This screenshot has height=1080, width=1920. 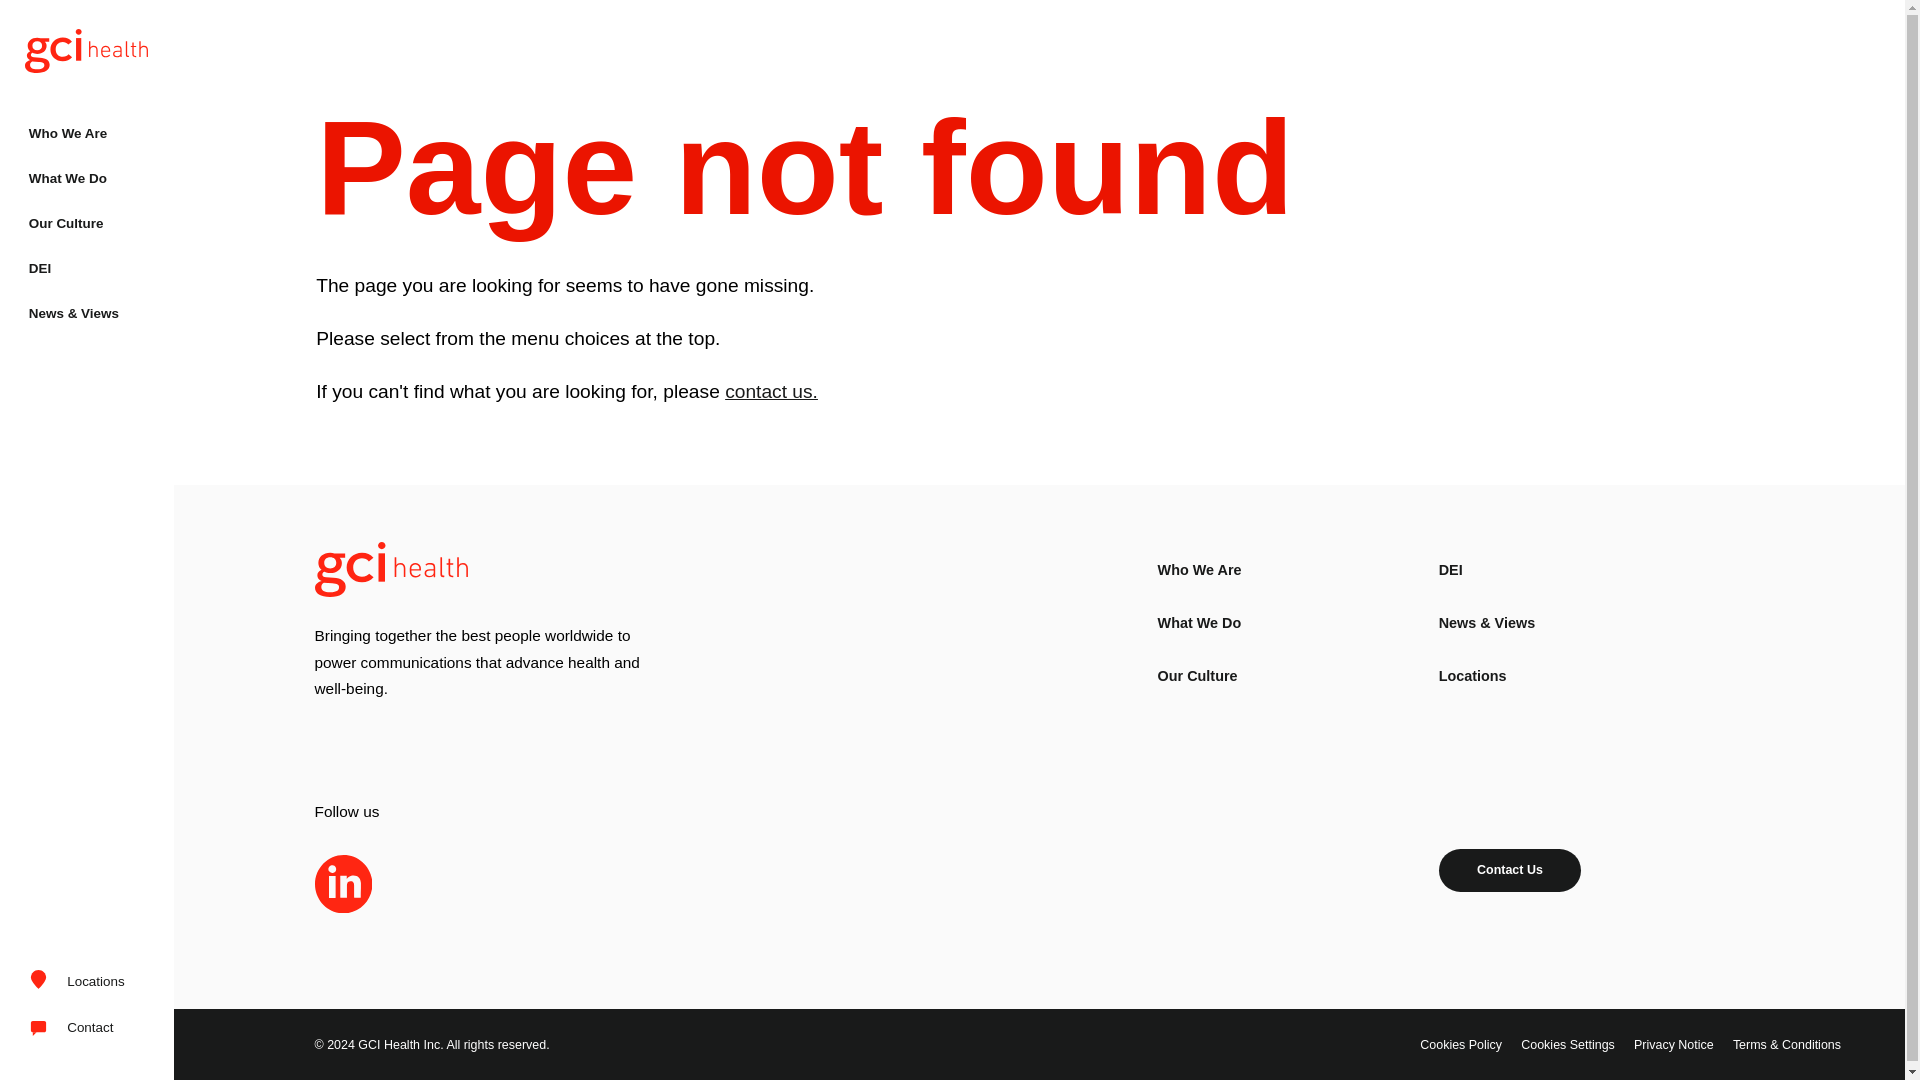 I want to click on Follow us on Instagram, so click(x=416, y=884).